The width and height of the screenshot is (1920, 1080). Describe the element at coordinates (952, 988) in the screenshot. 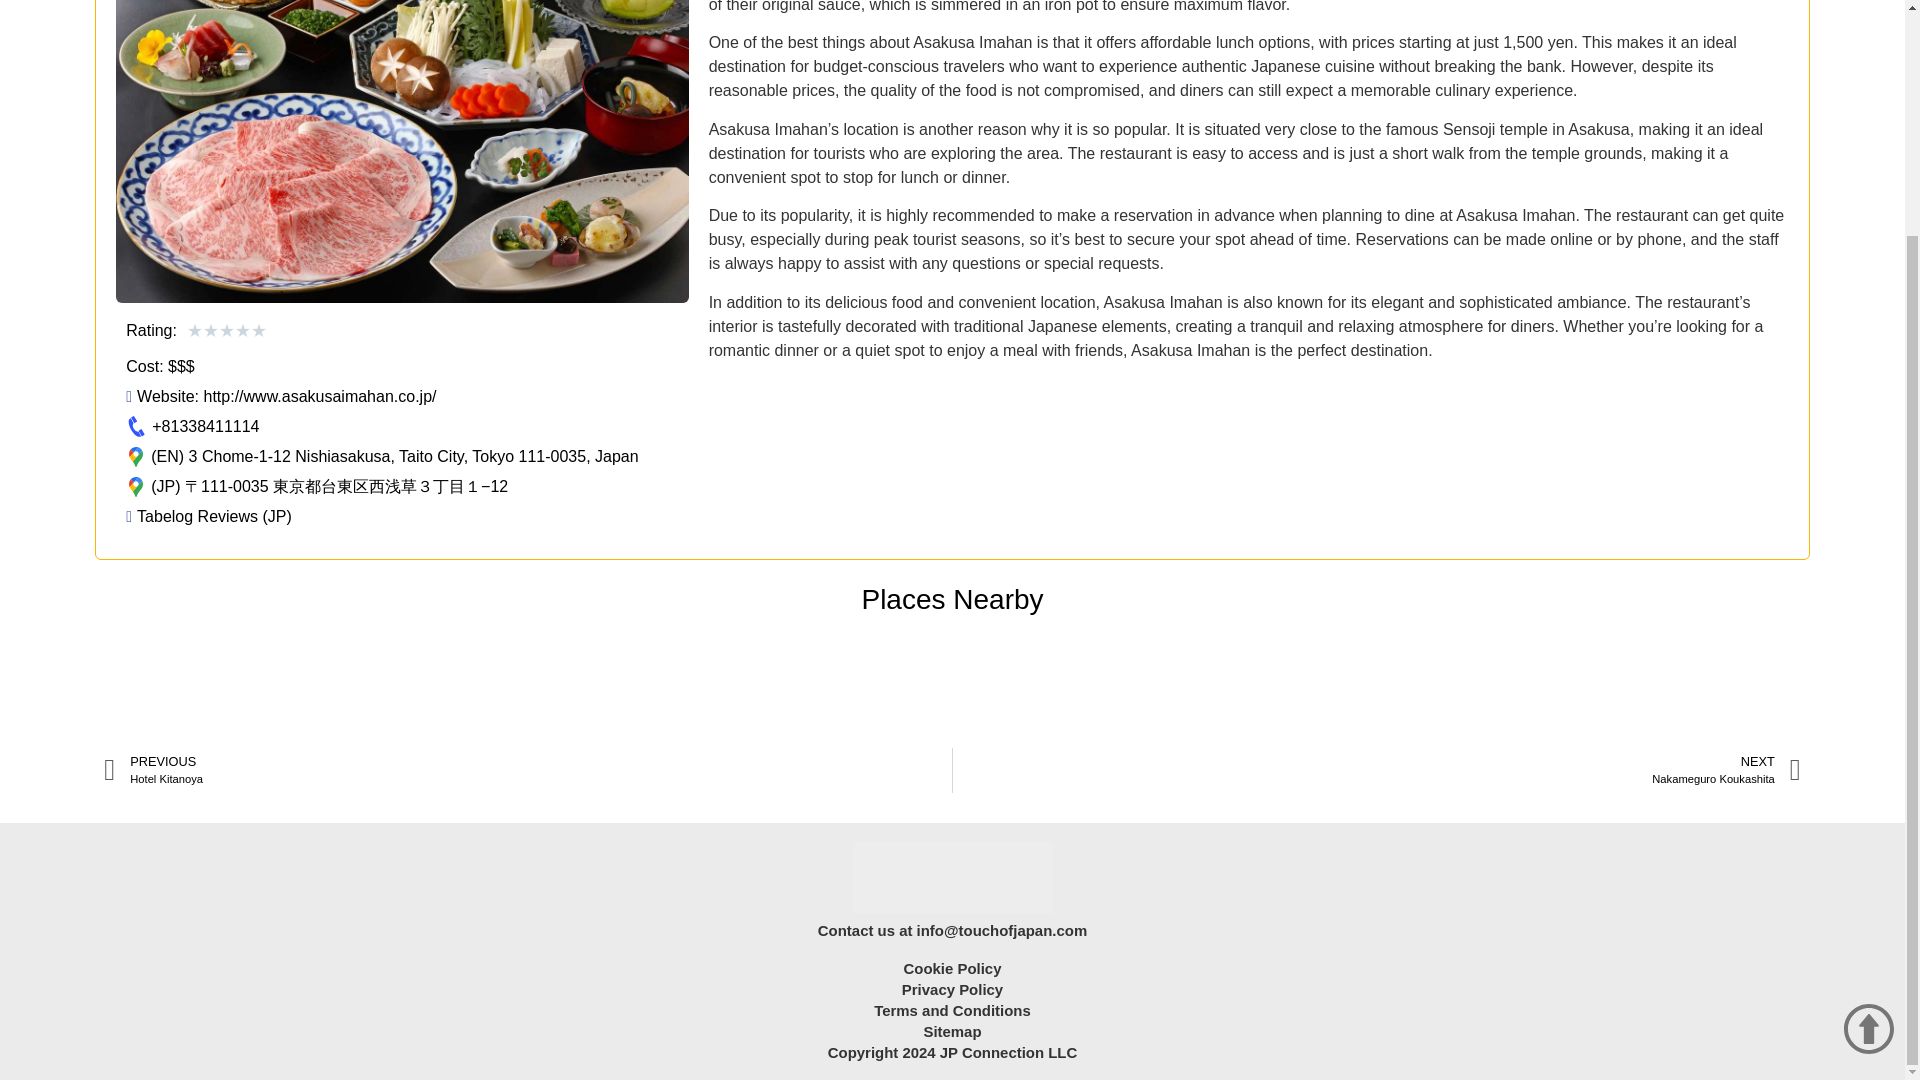

I see `Asakusa Imahan 1` at that location.